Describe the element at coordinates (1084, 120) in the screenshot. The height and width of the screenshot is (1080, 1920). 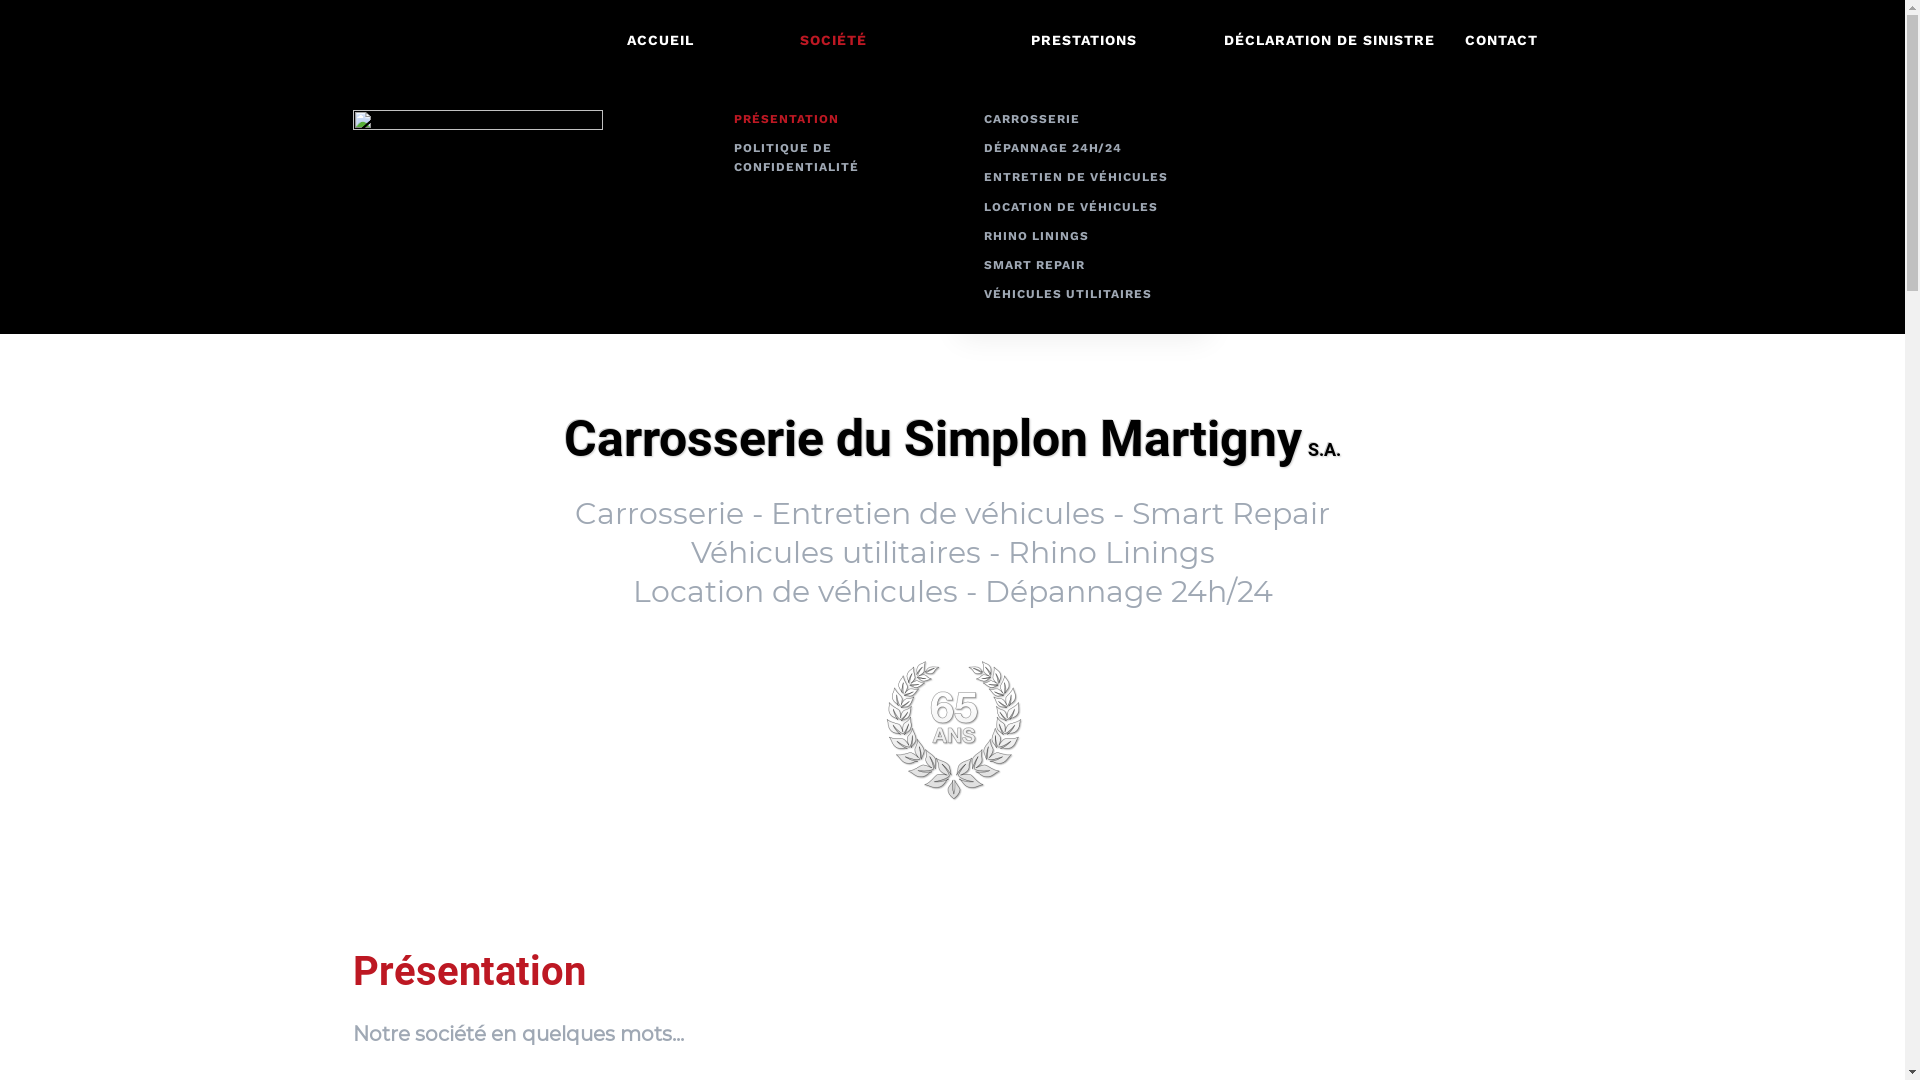
I see `CARROSSERIE` at that location.